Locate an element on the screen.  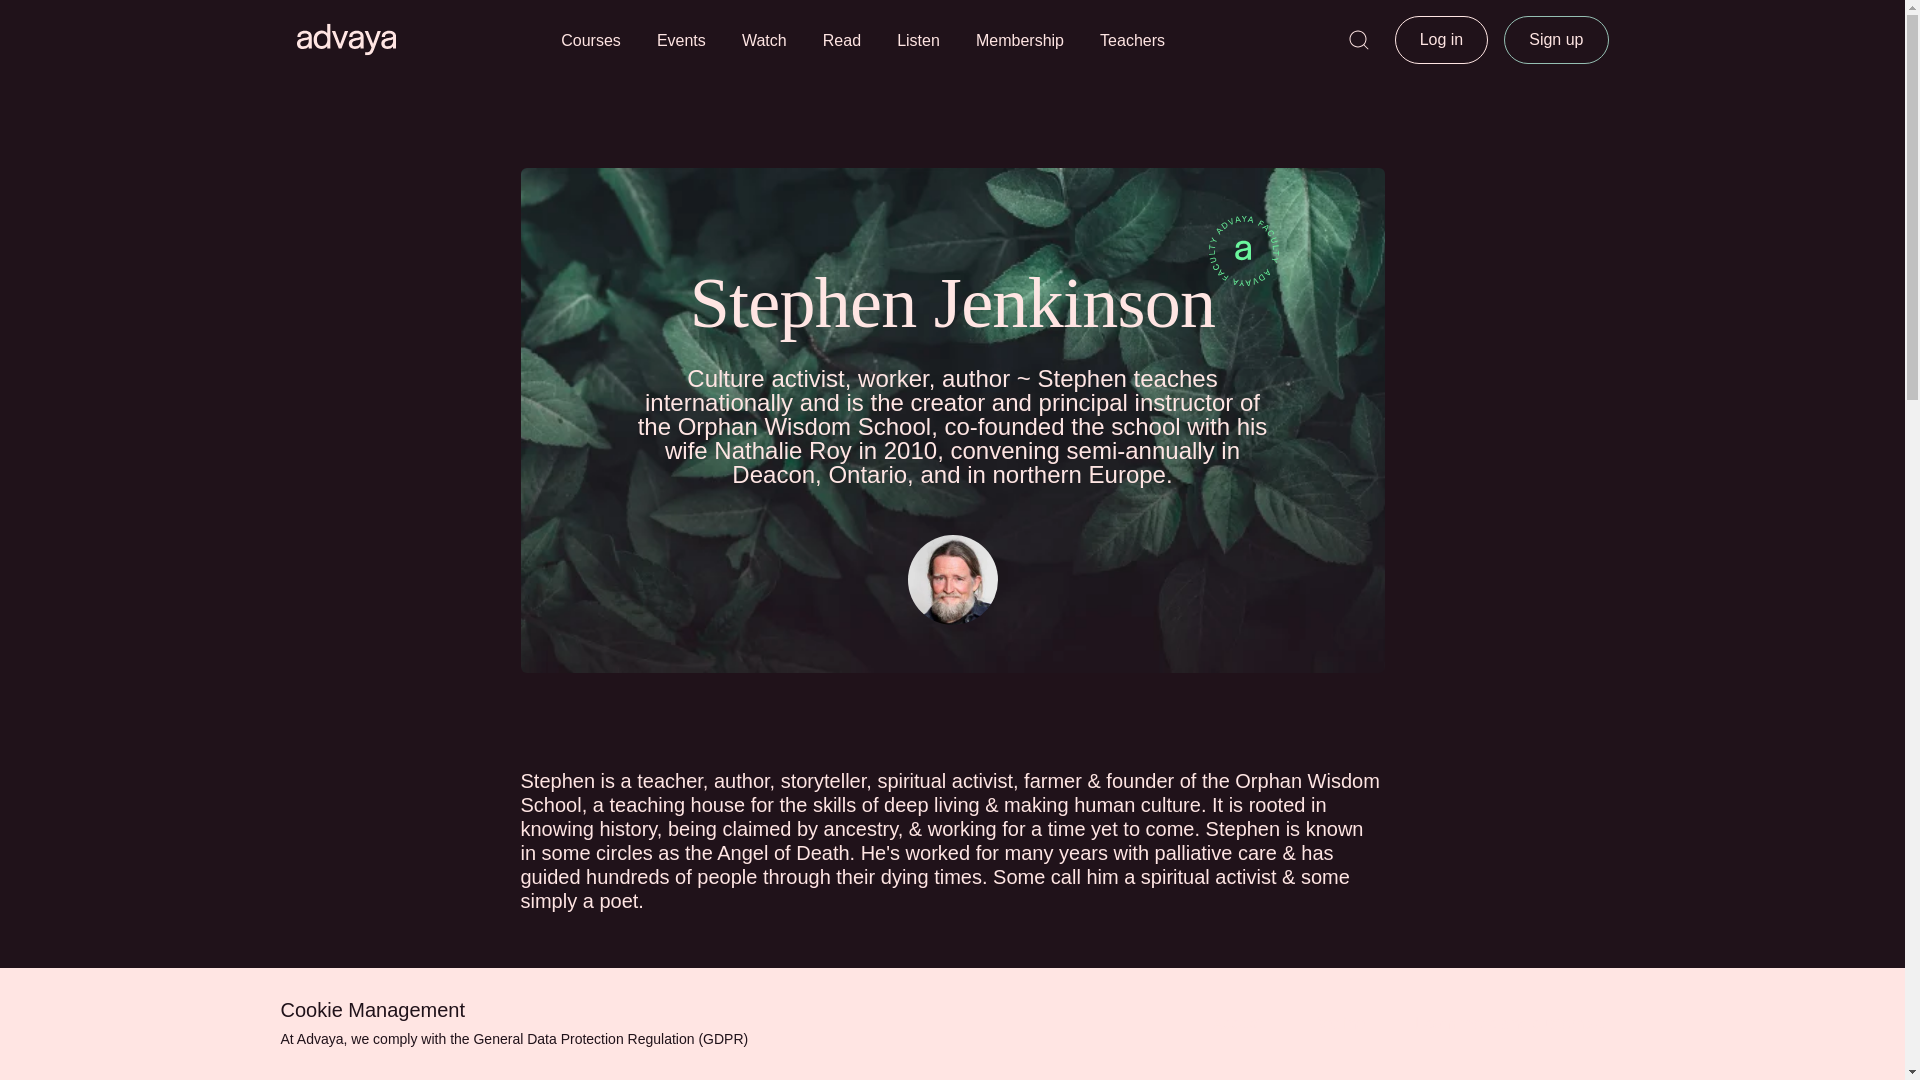
Read is located at coordinates (842, 40).